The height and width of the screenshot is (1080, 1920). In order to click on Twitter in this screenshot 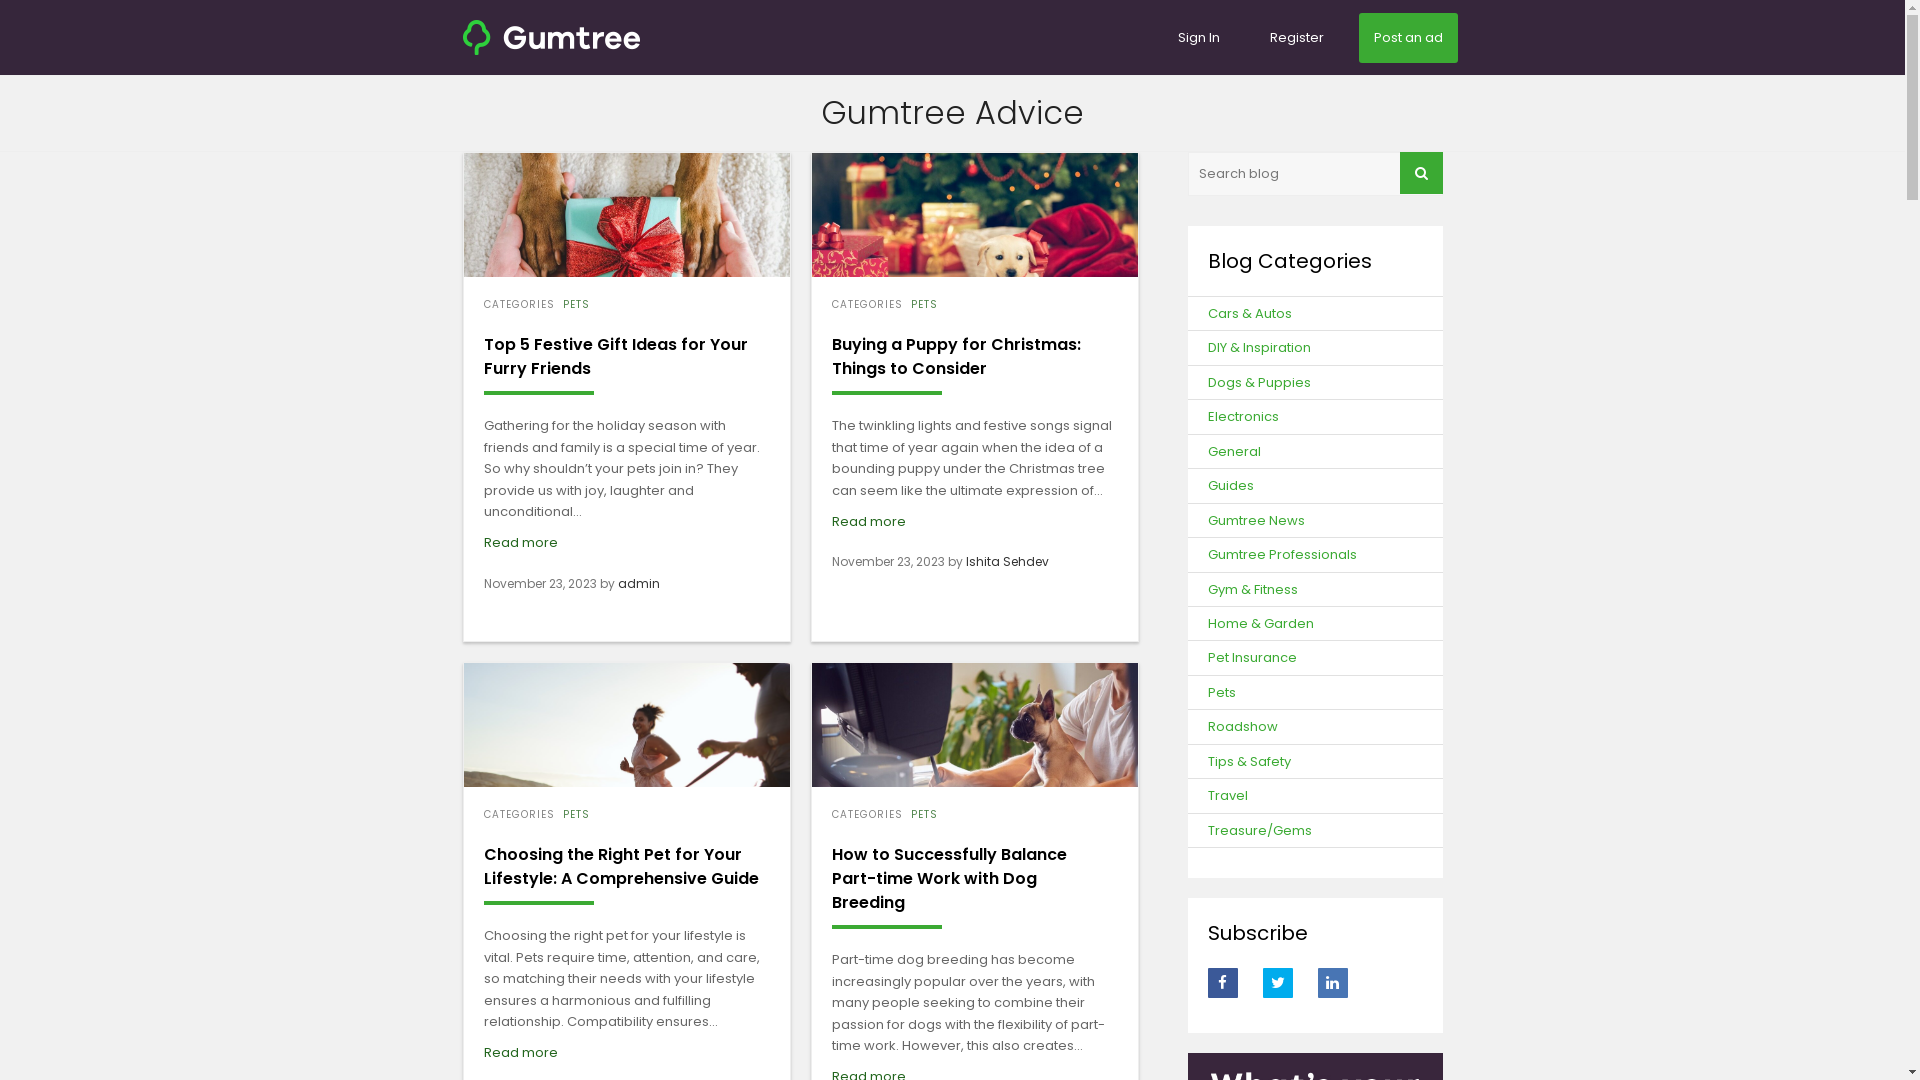, I will do `click(1278, 983)`.